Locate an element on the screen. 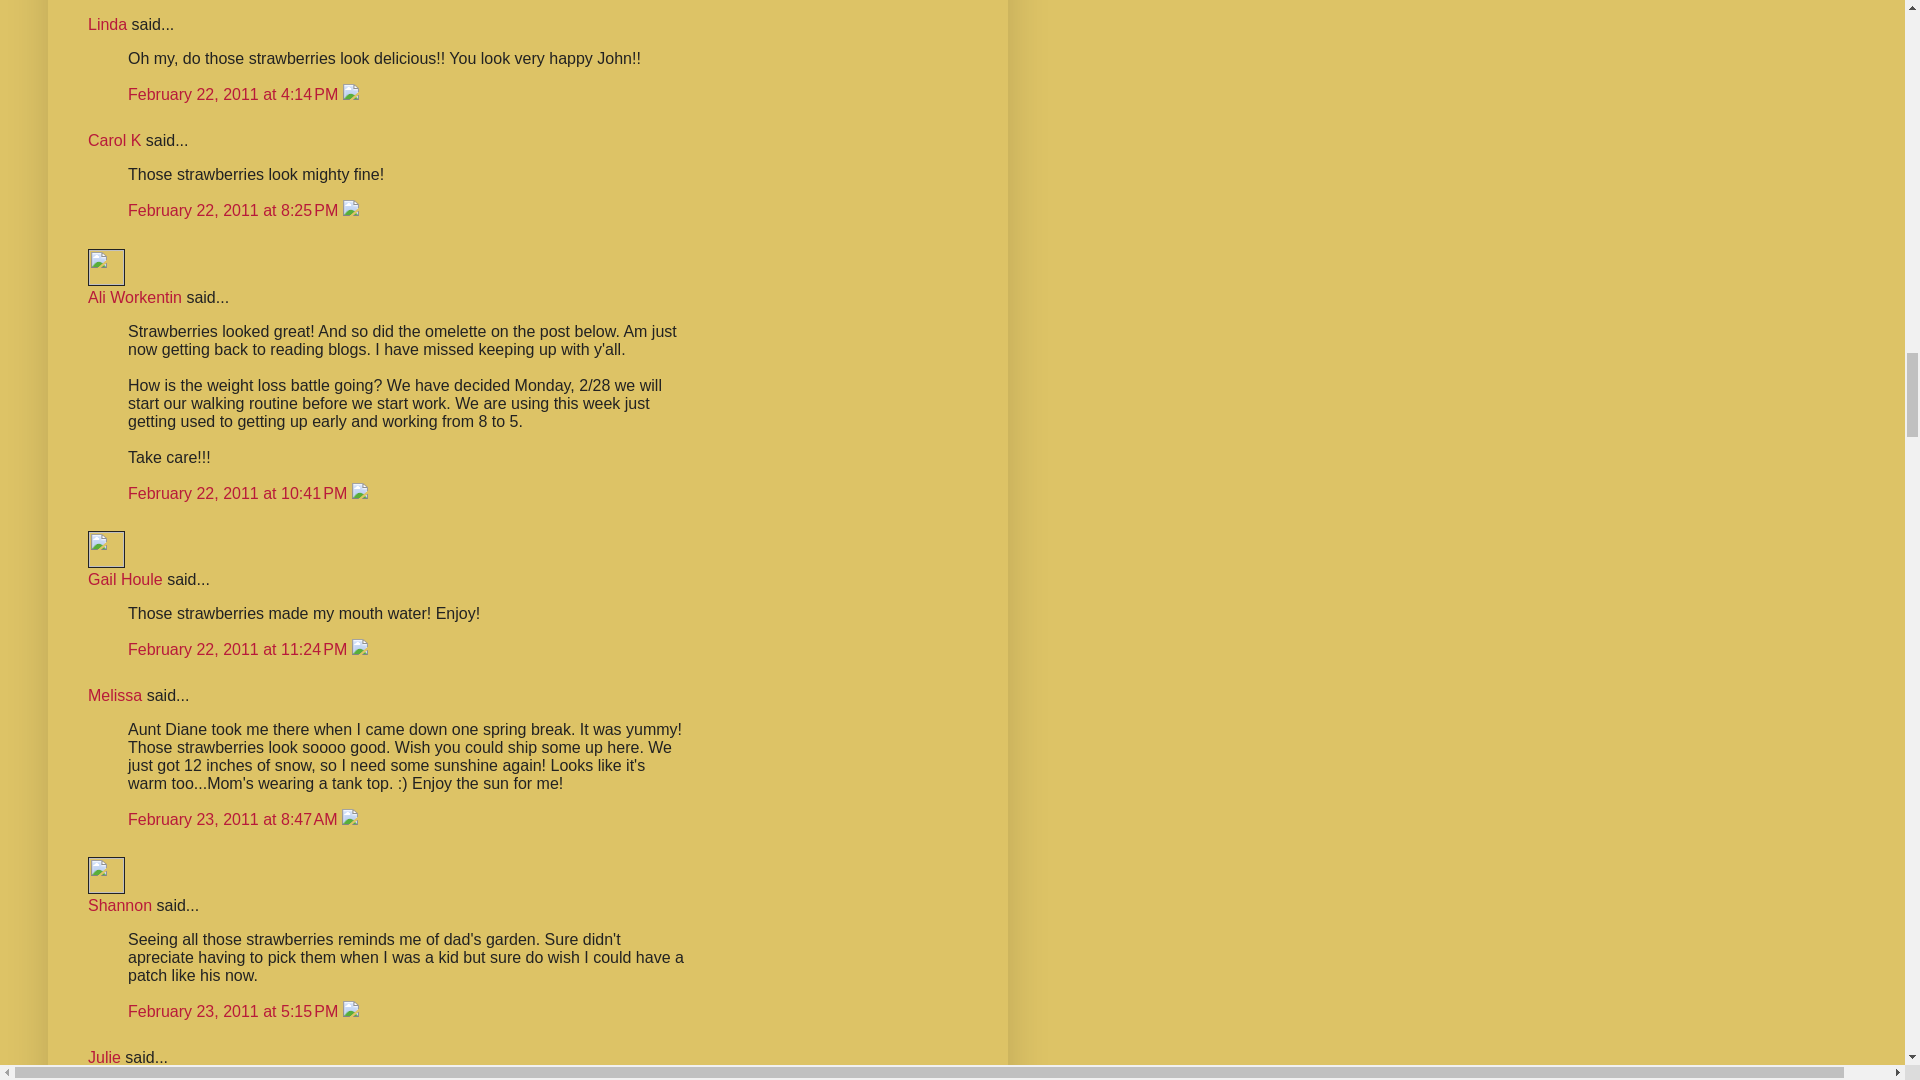 The height and width of the screenshot is (1080, 1920). Delete Comment is located at coordinates (351, 210).